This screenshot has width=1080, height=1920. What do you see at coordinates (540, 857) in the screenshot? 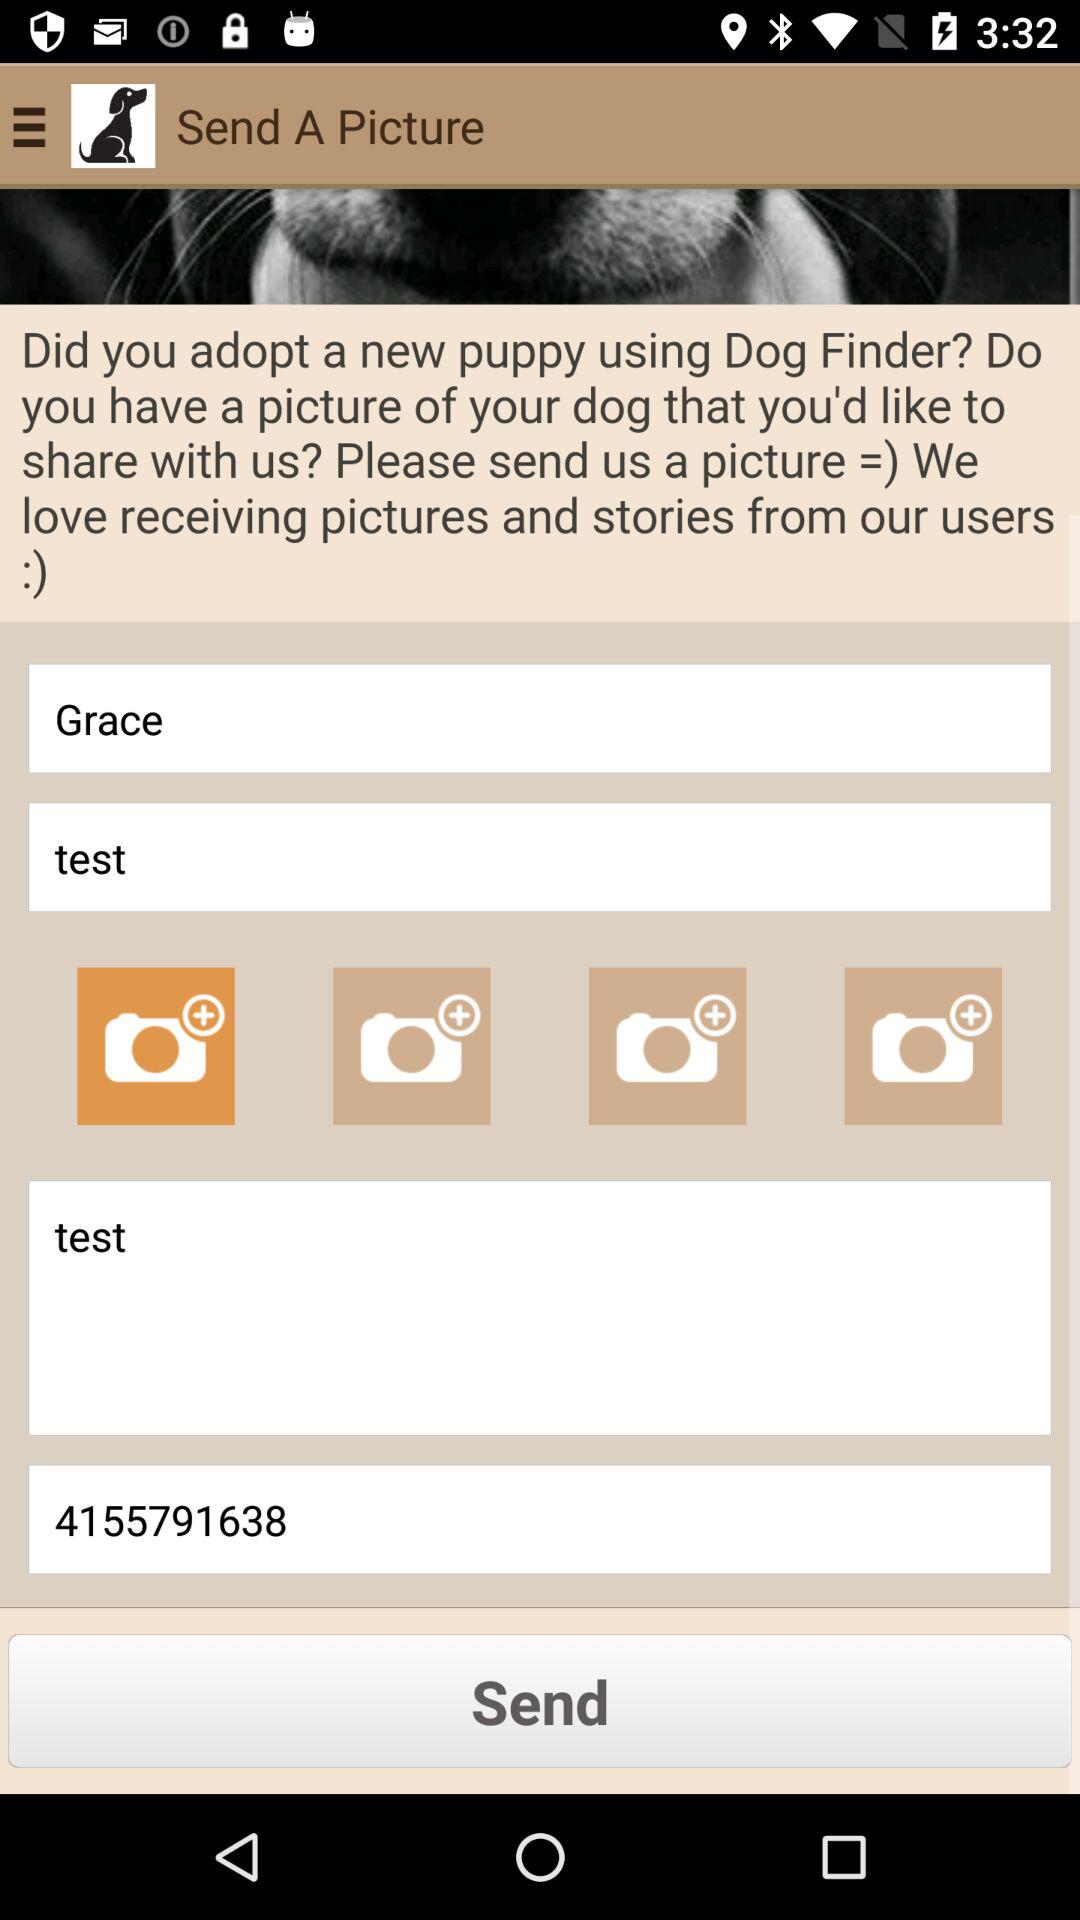
I see `click on the button which is below the grace` at bounding box center [540, 857].